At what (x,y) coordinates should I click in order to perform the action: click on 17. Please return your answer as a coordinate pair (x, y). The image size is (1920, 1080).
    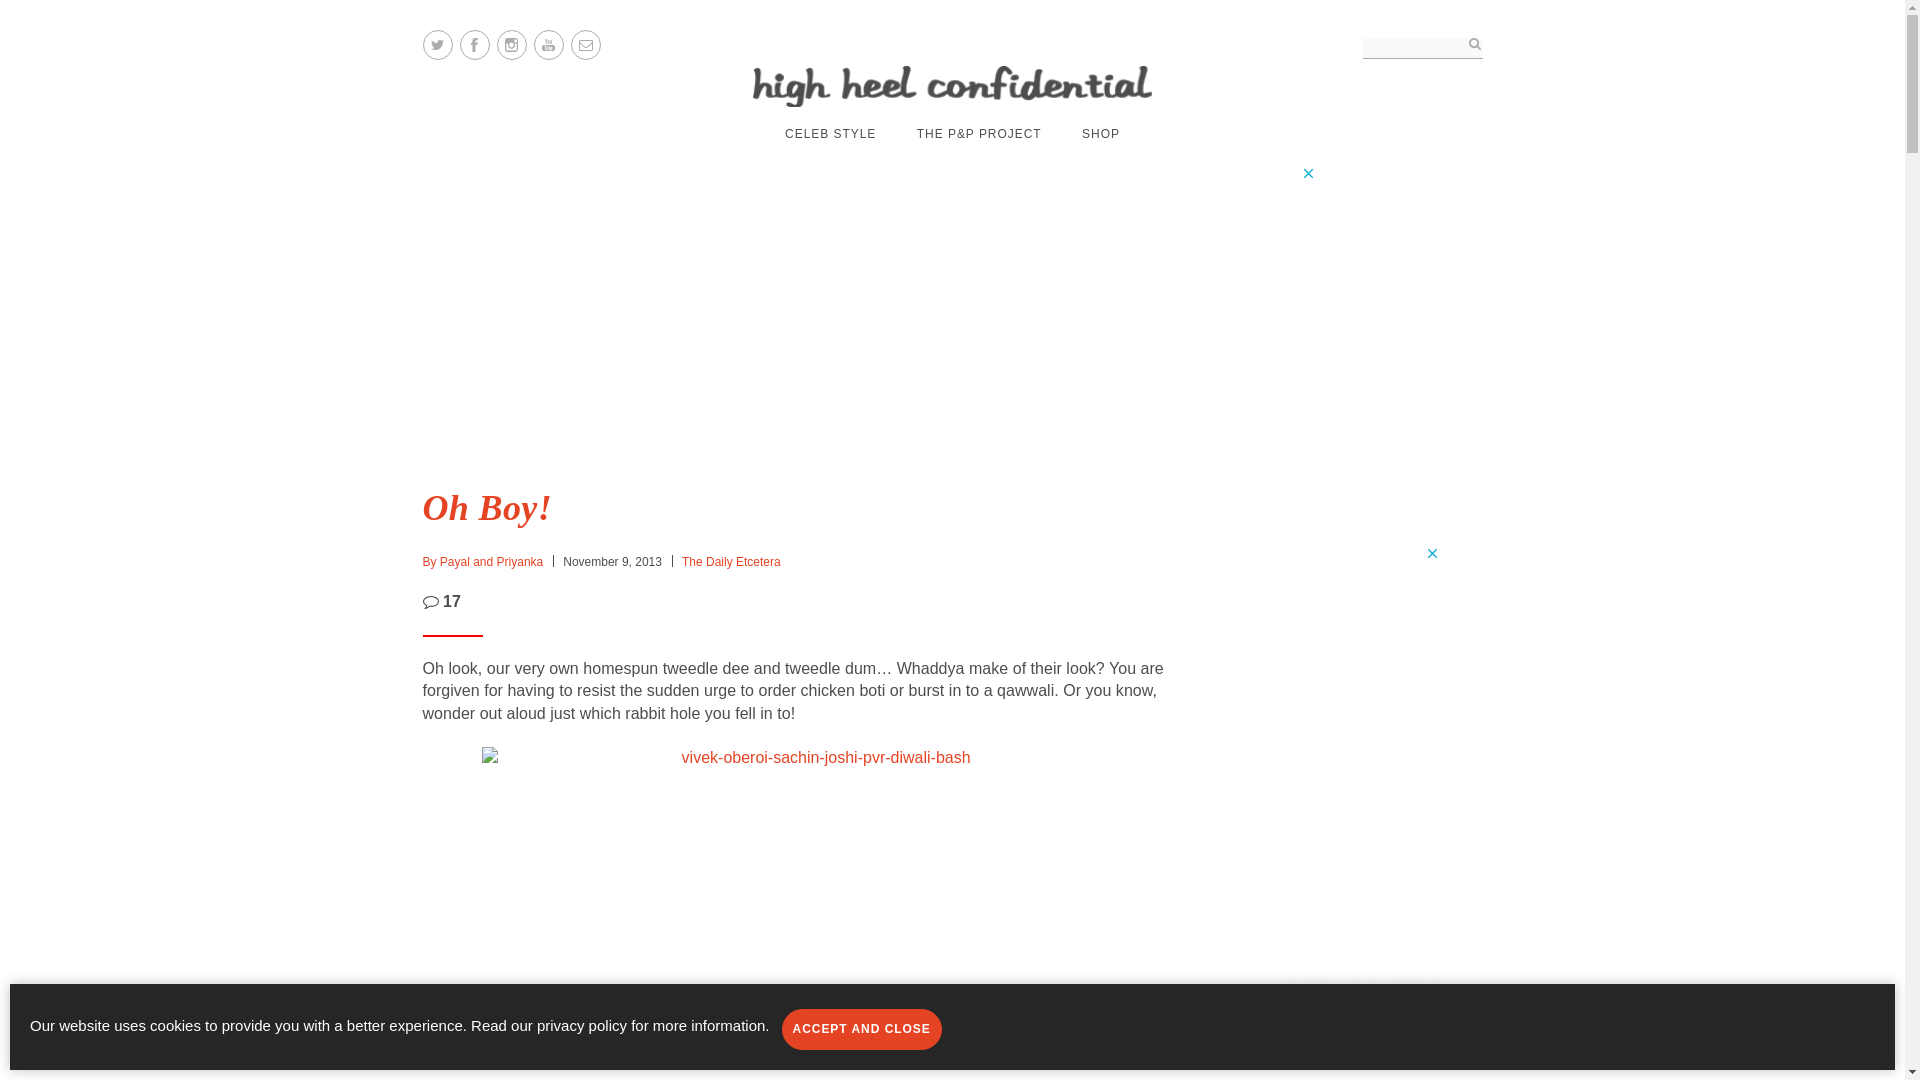
    Looking at the image, I should click on (441, 602).